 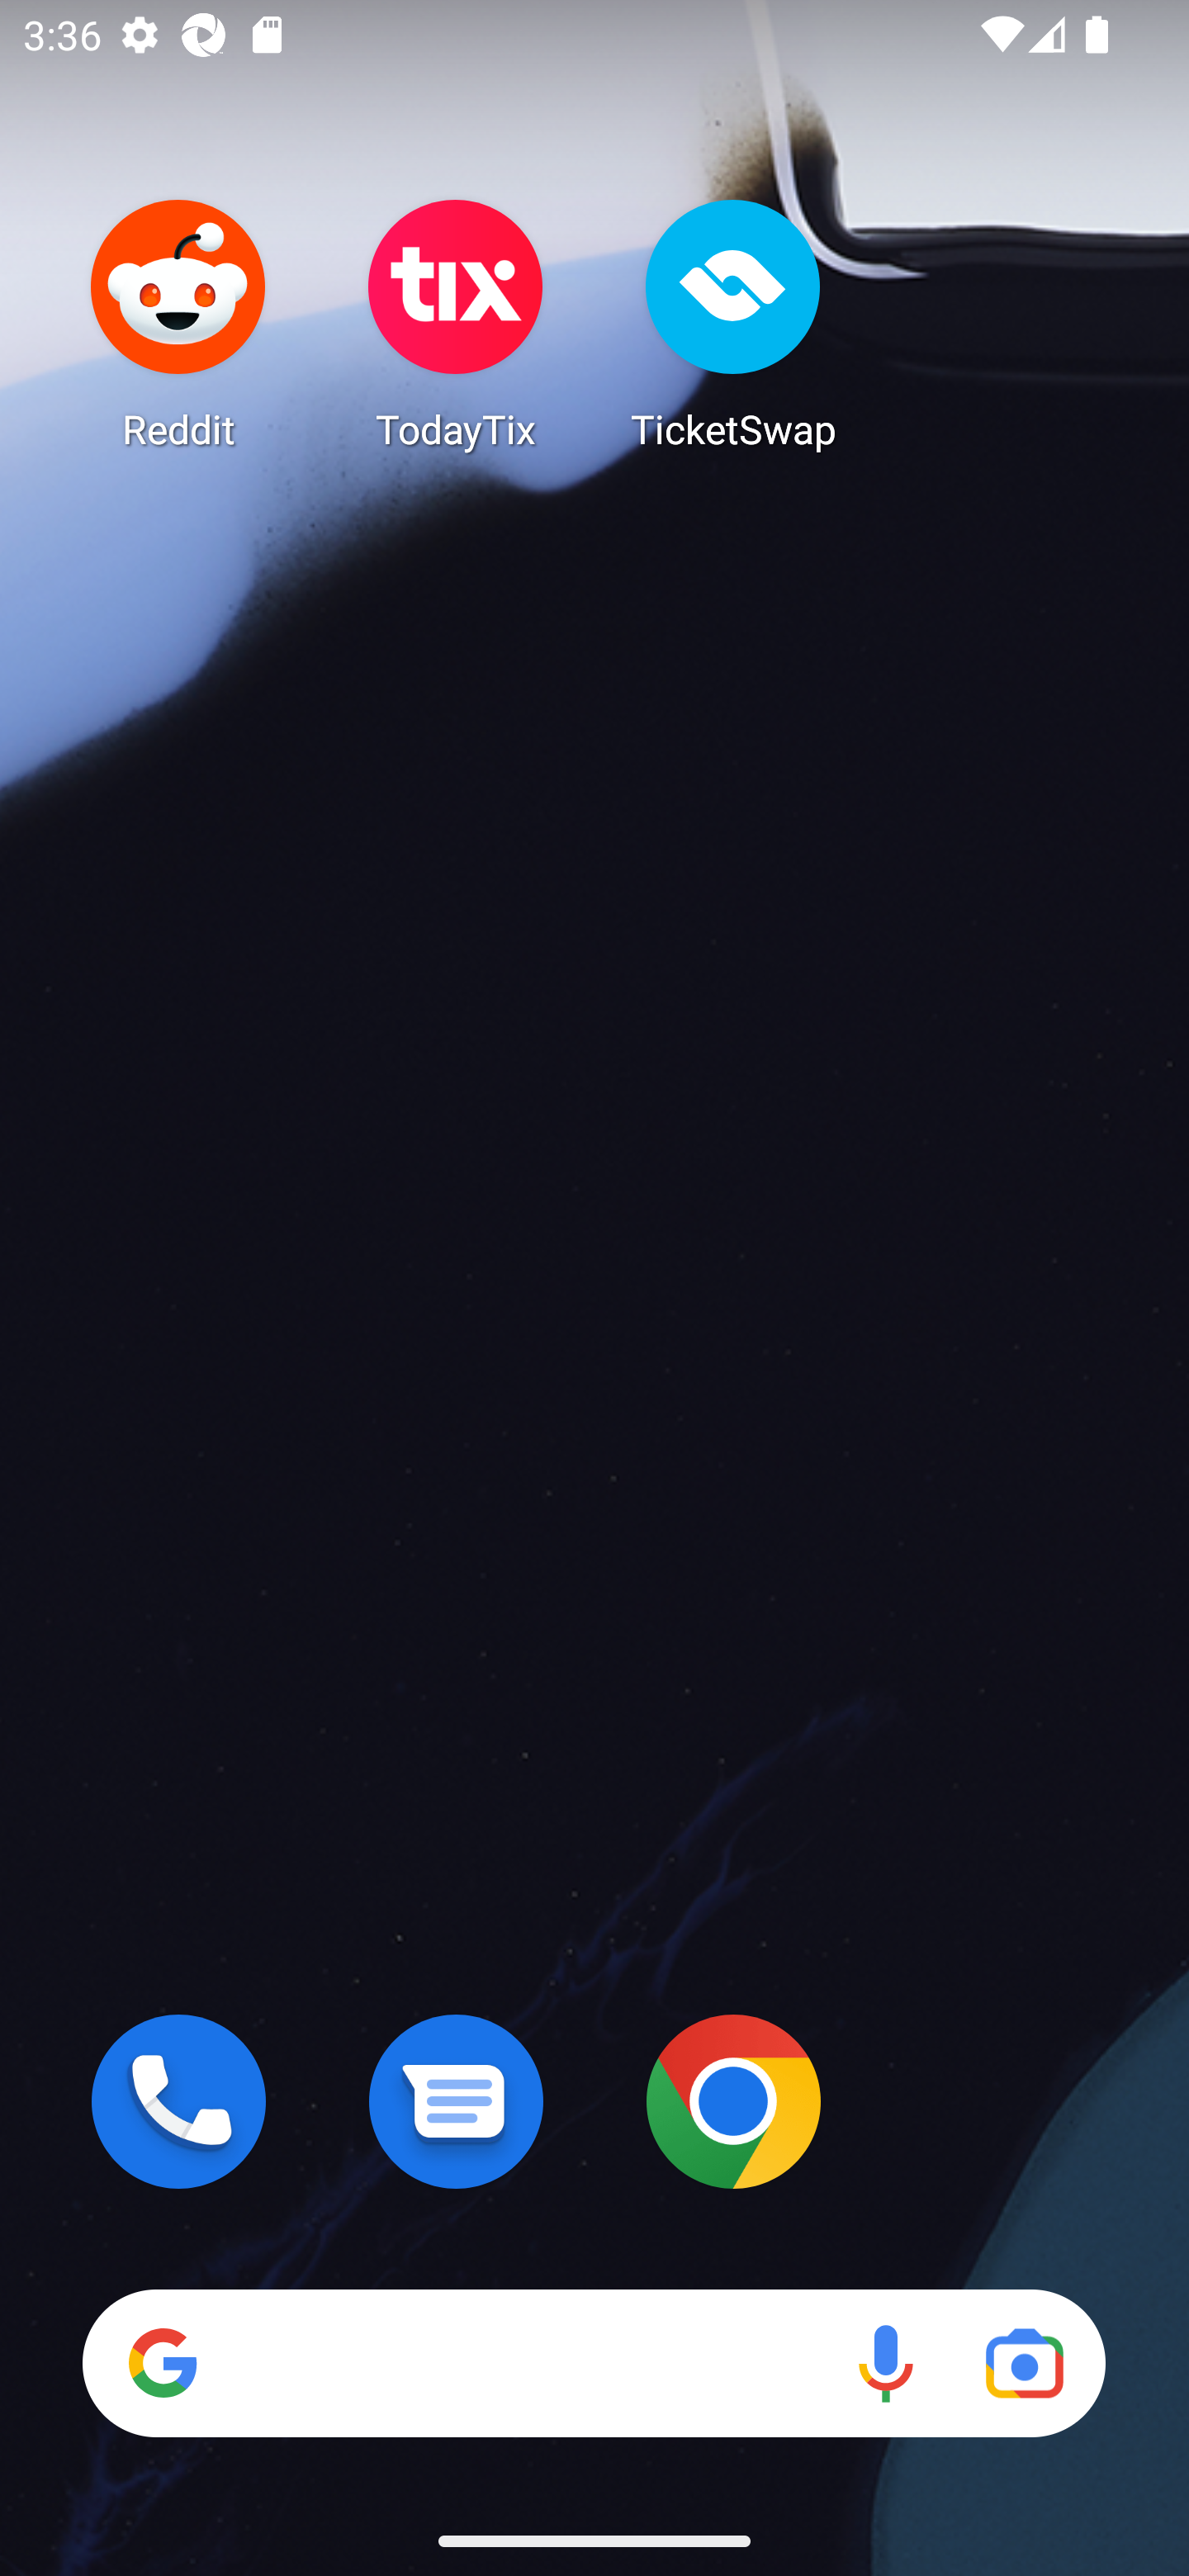 I want to click on TicketSwap, so click(x=733, y=324).